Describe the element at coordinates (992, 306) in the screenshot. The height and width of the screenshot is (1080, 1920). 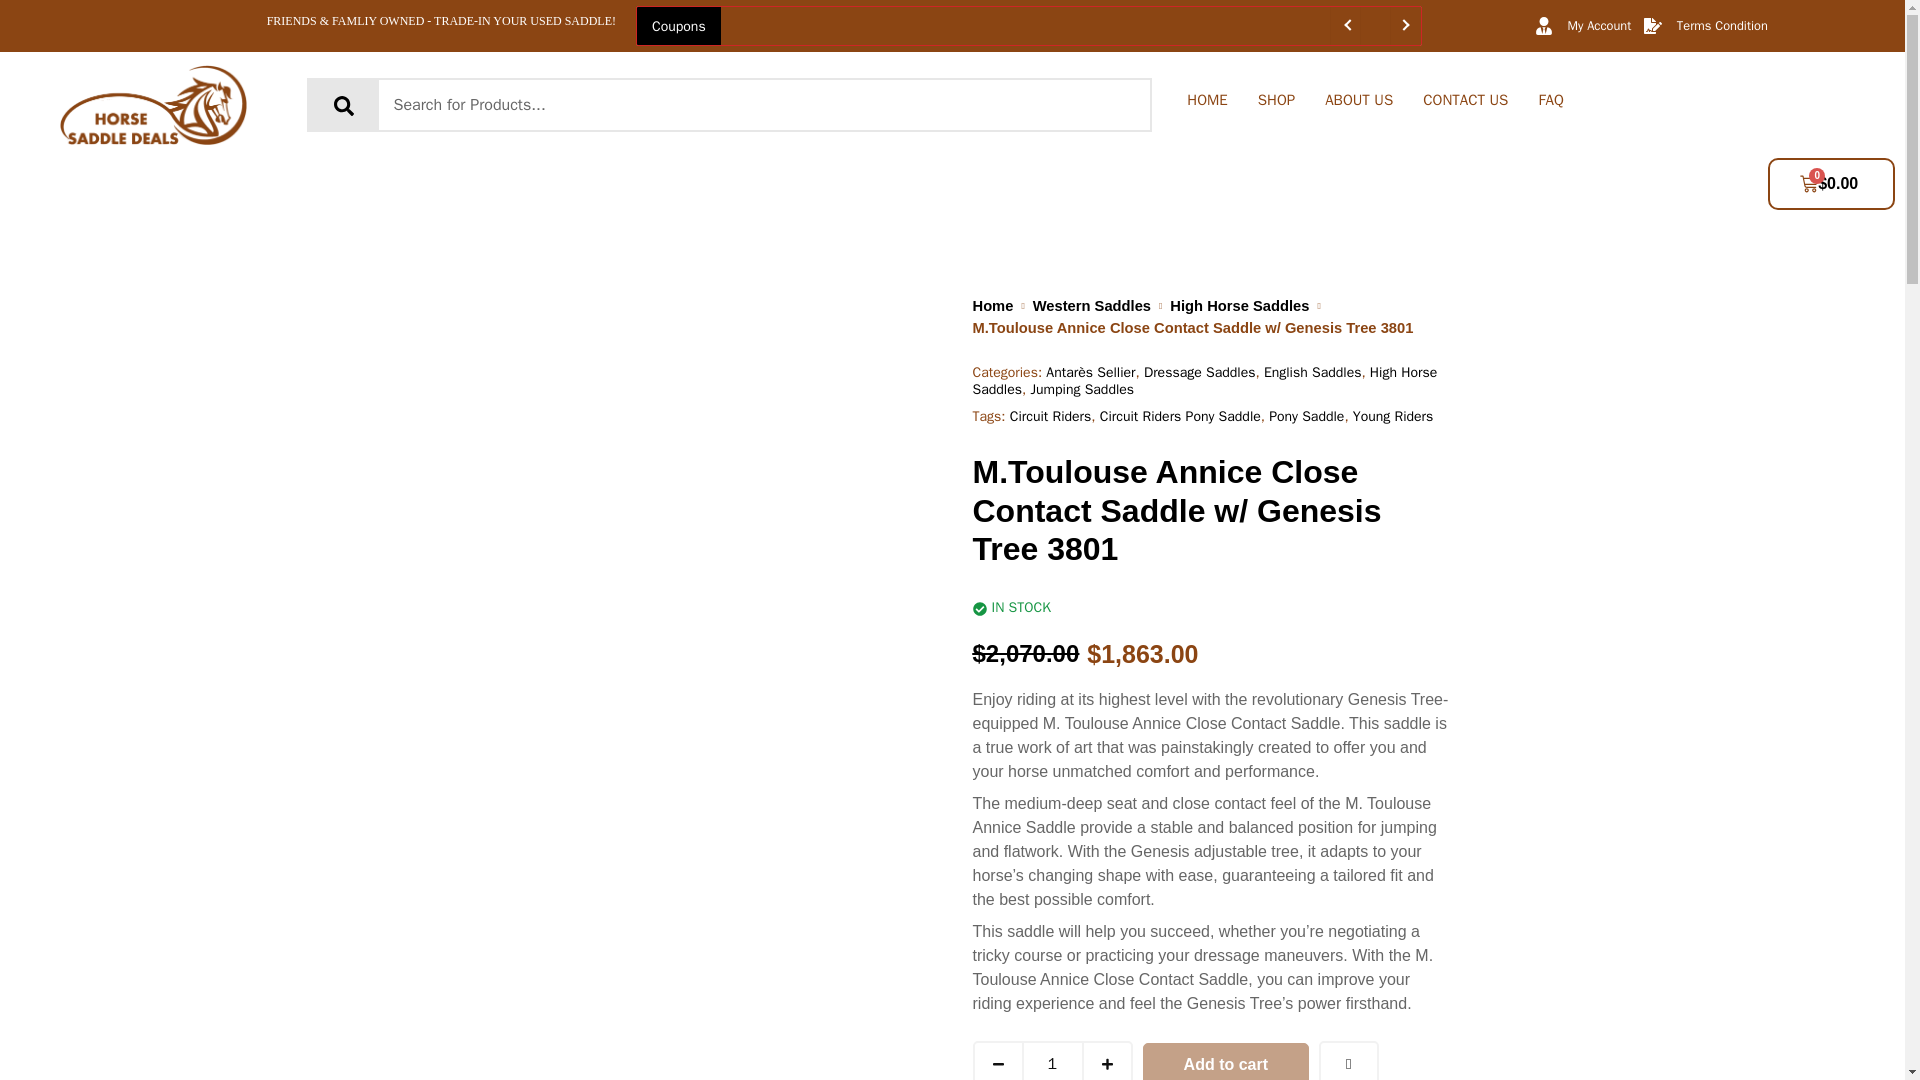
I see `Home` at that location.